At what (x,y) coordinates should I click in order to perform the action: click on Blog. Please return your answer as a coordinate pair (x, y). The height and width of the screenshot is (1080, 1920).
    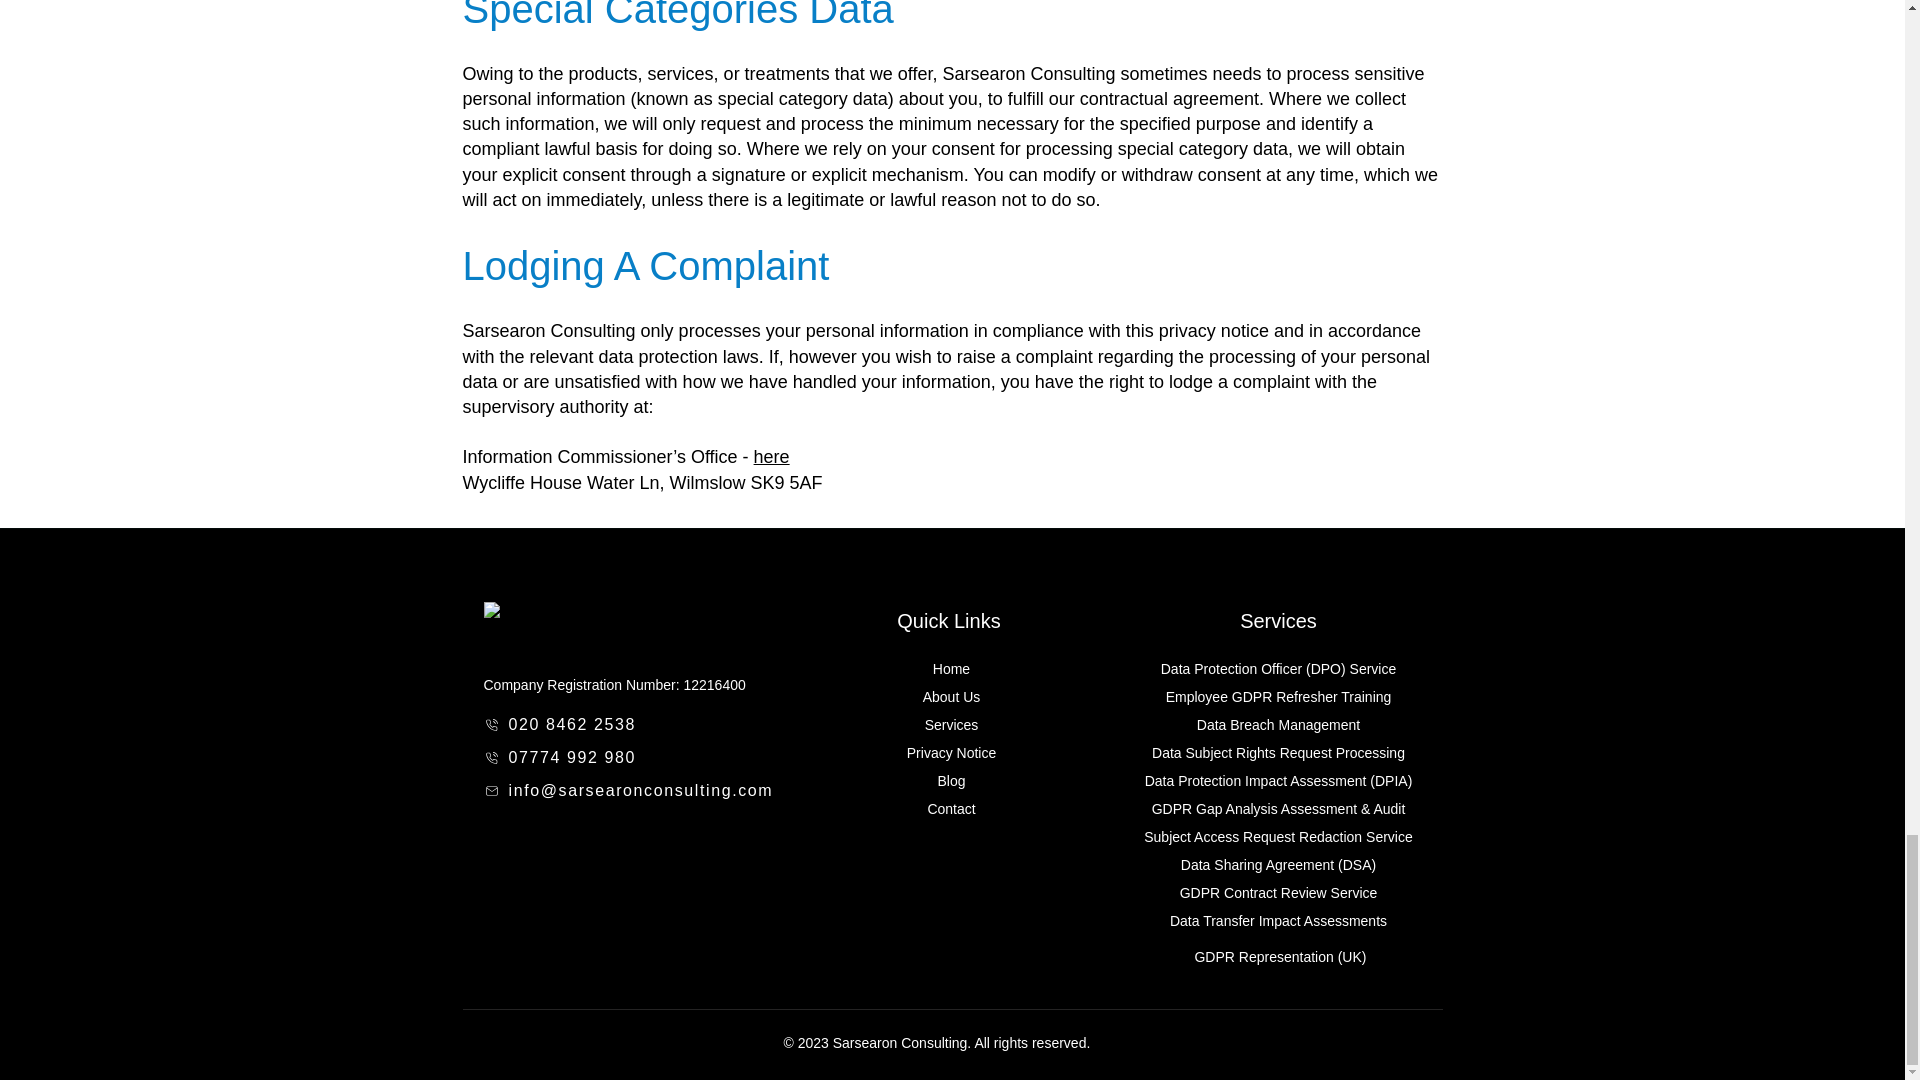
    Looking at the image, I should click on (950, 781).